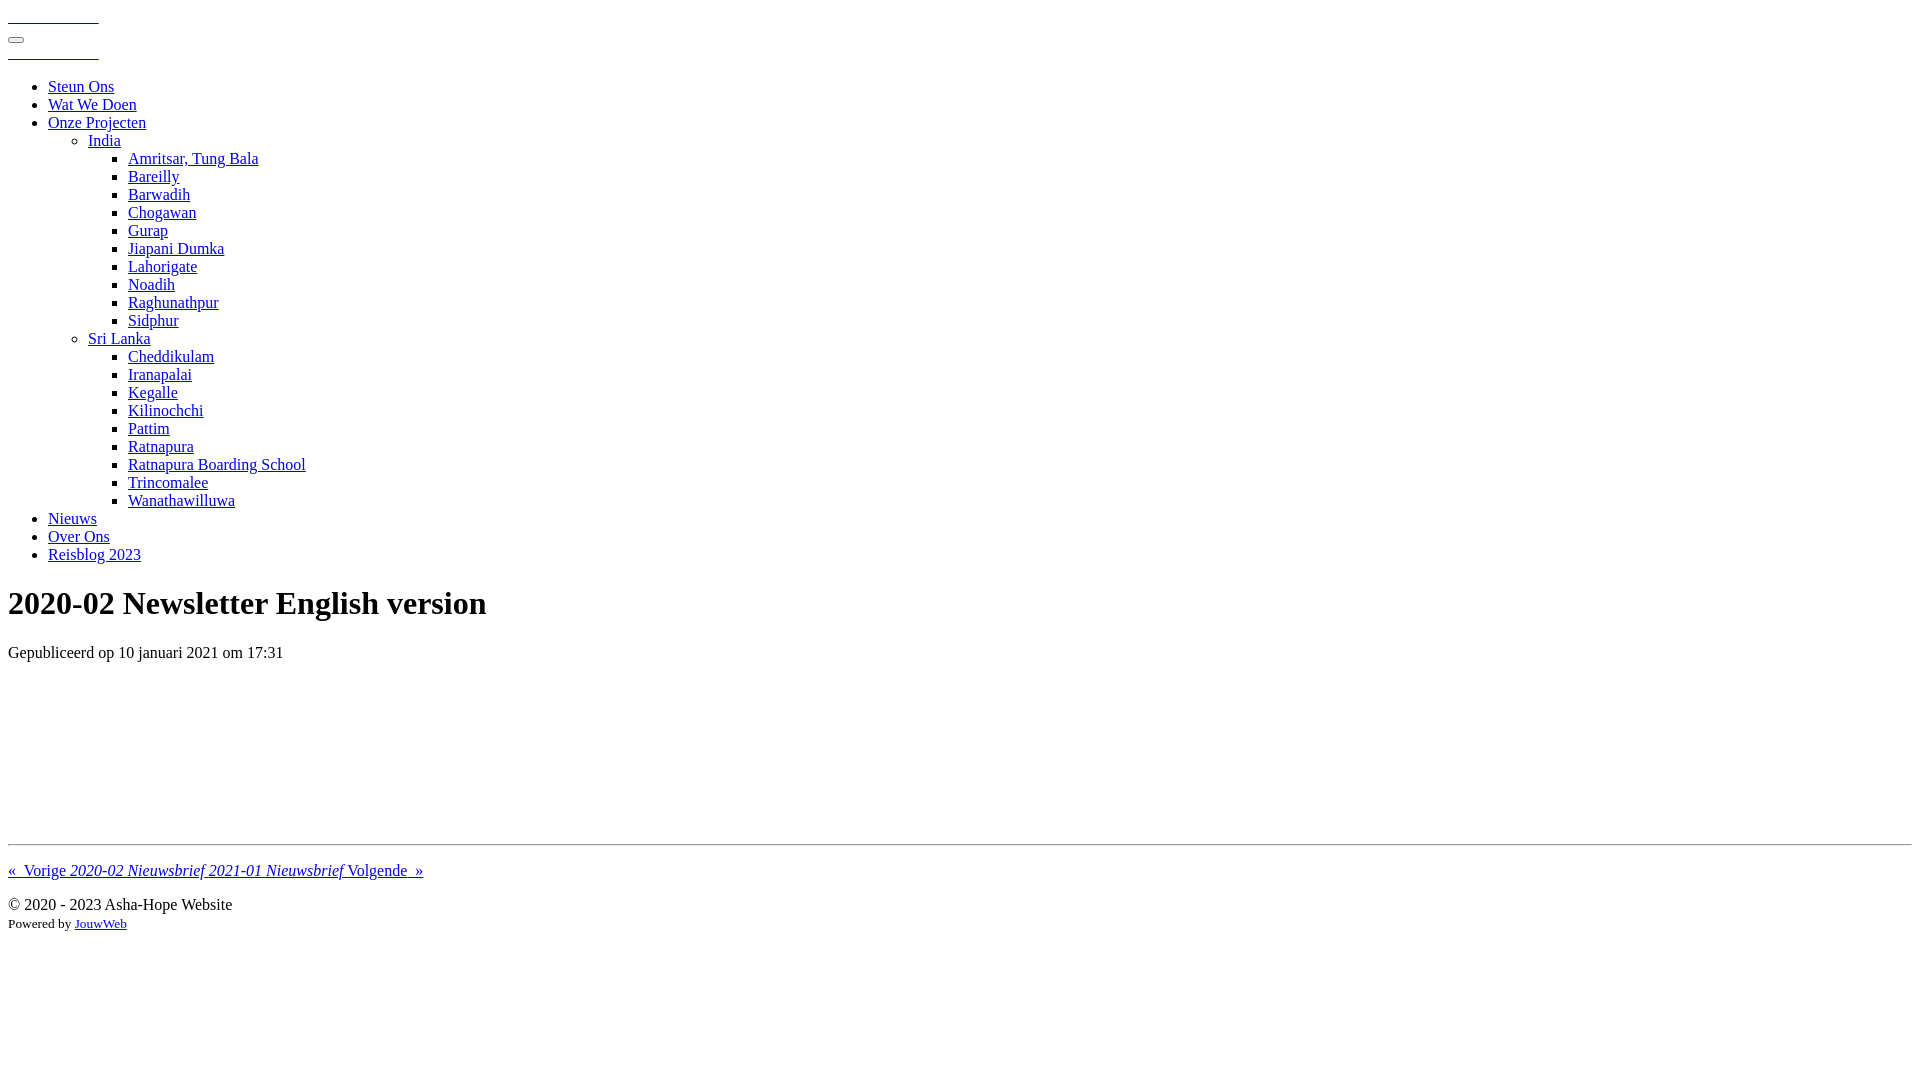  I want to click on Nieuws, so click(72, 518).